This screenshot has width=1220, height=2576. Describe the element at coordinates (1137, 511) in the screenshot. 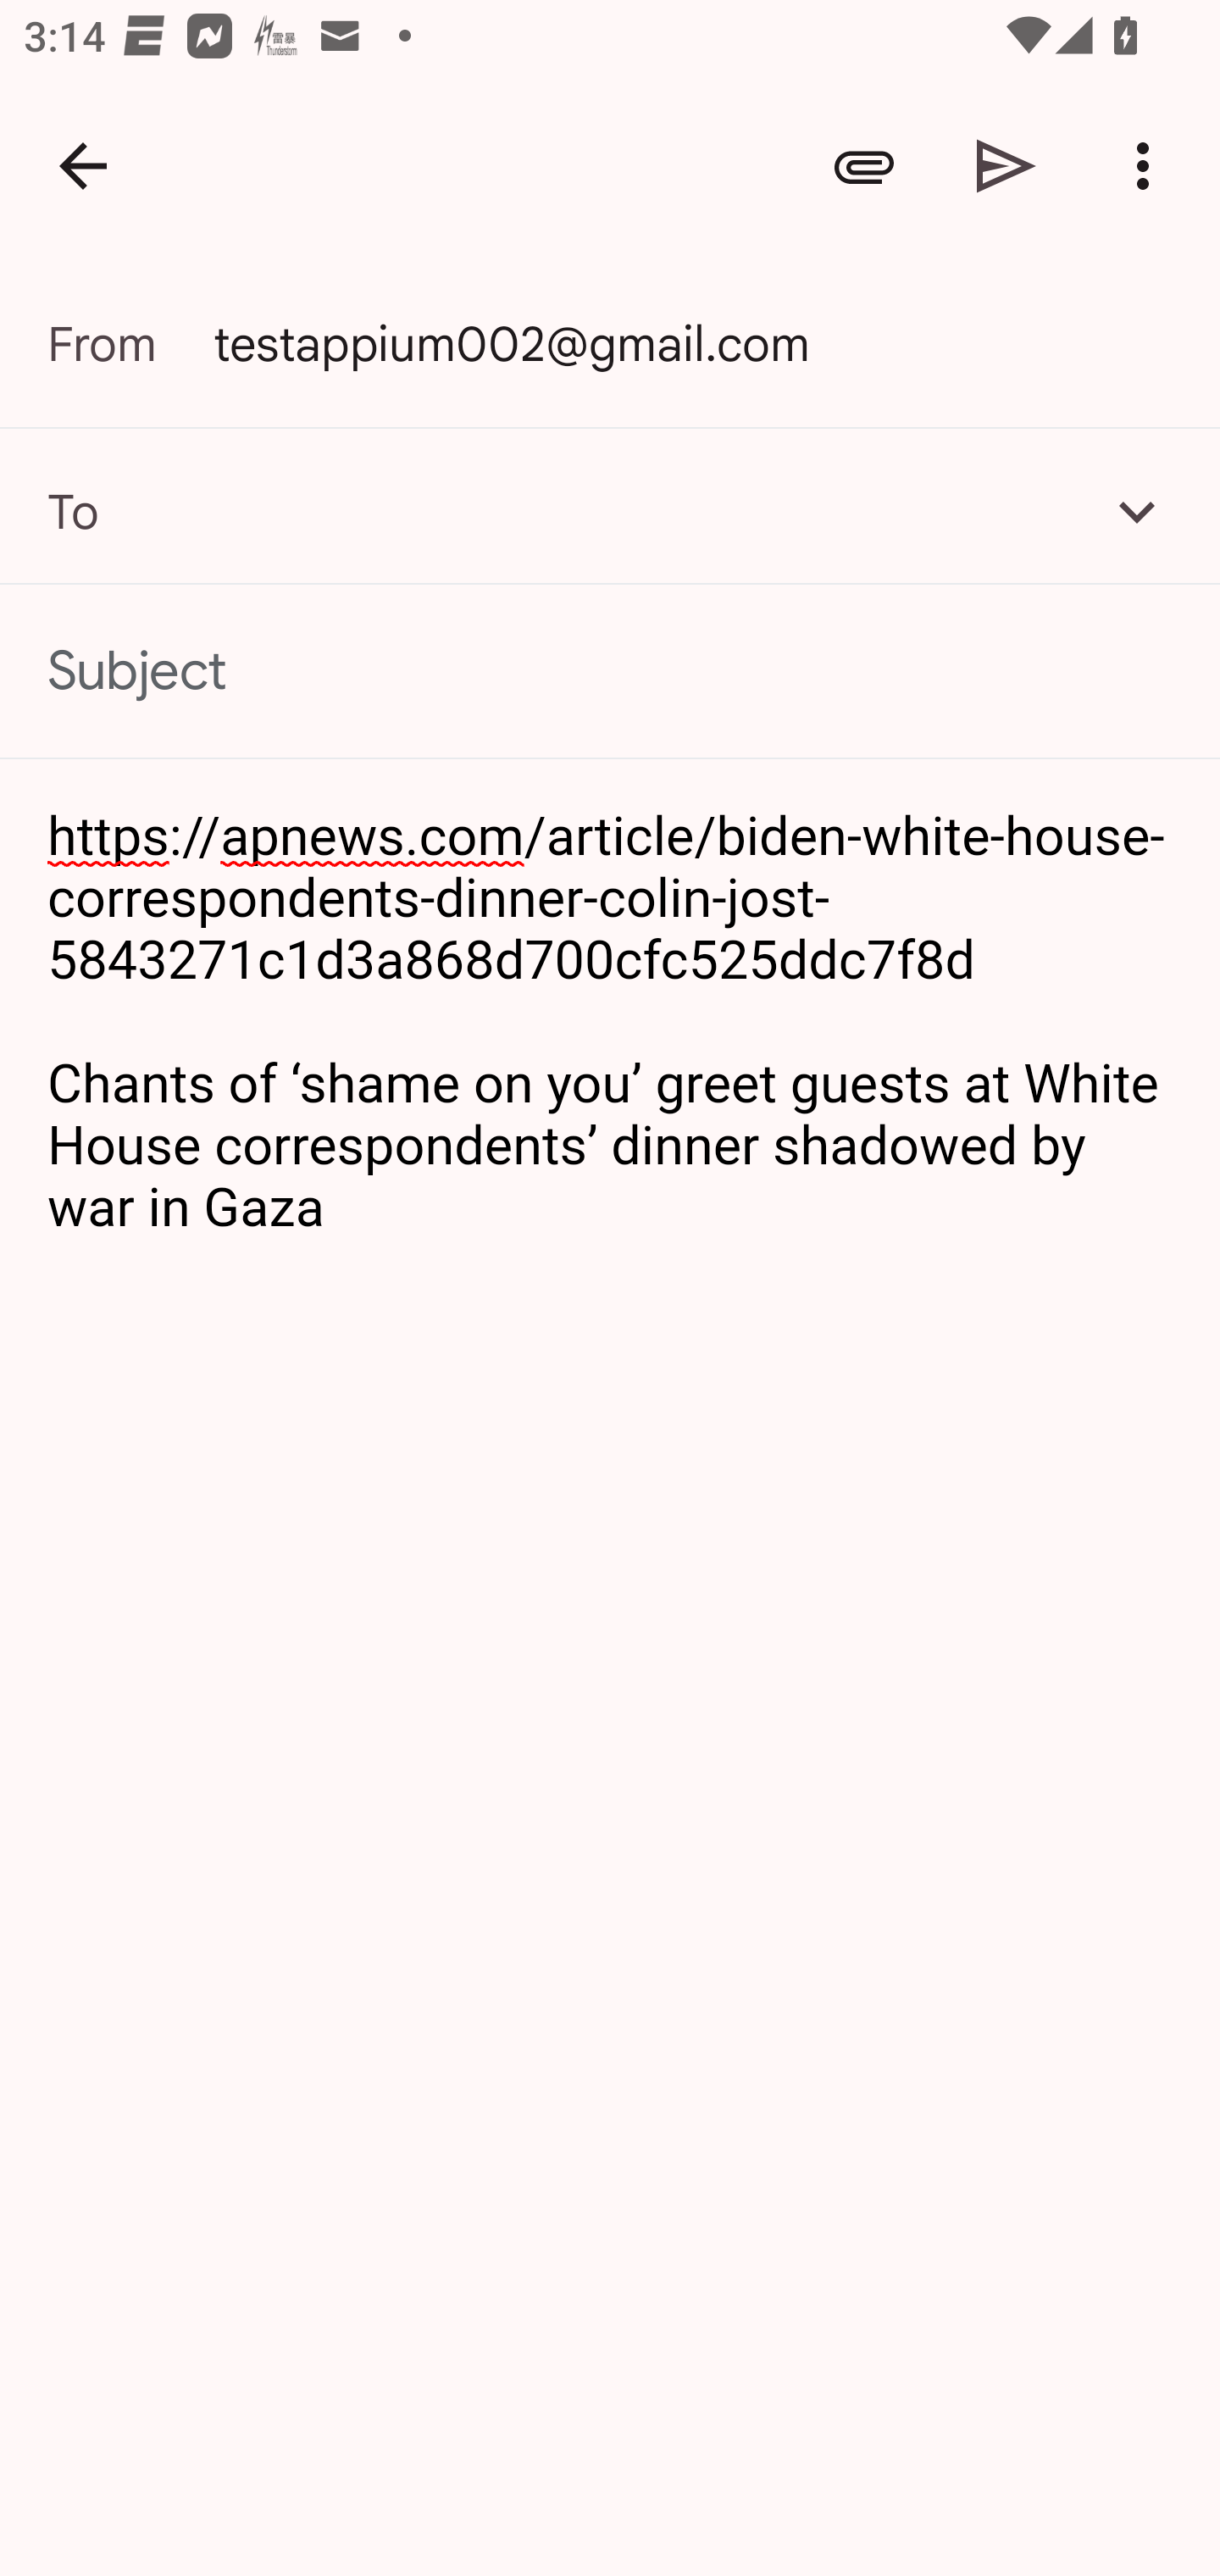

I see `Add Cc/Bcc` at that location.